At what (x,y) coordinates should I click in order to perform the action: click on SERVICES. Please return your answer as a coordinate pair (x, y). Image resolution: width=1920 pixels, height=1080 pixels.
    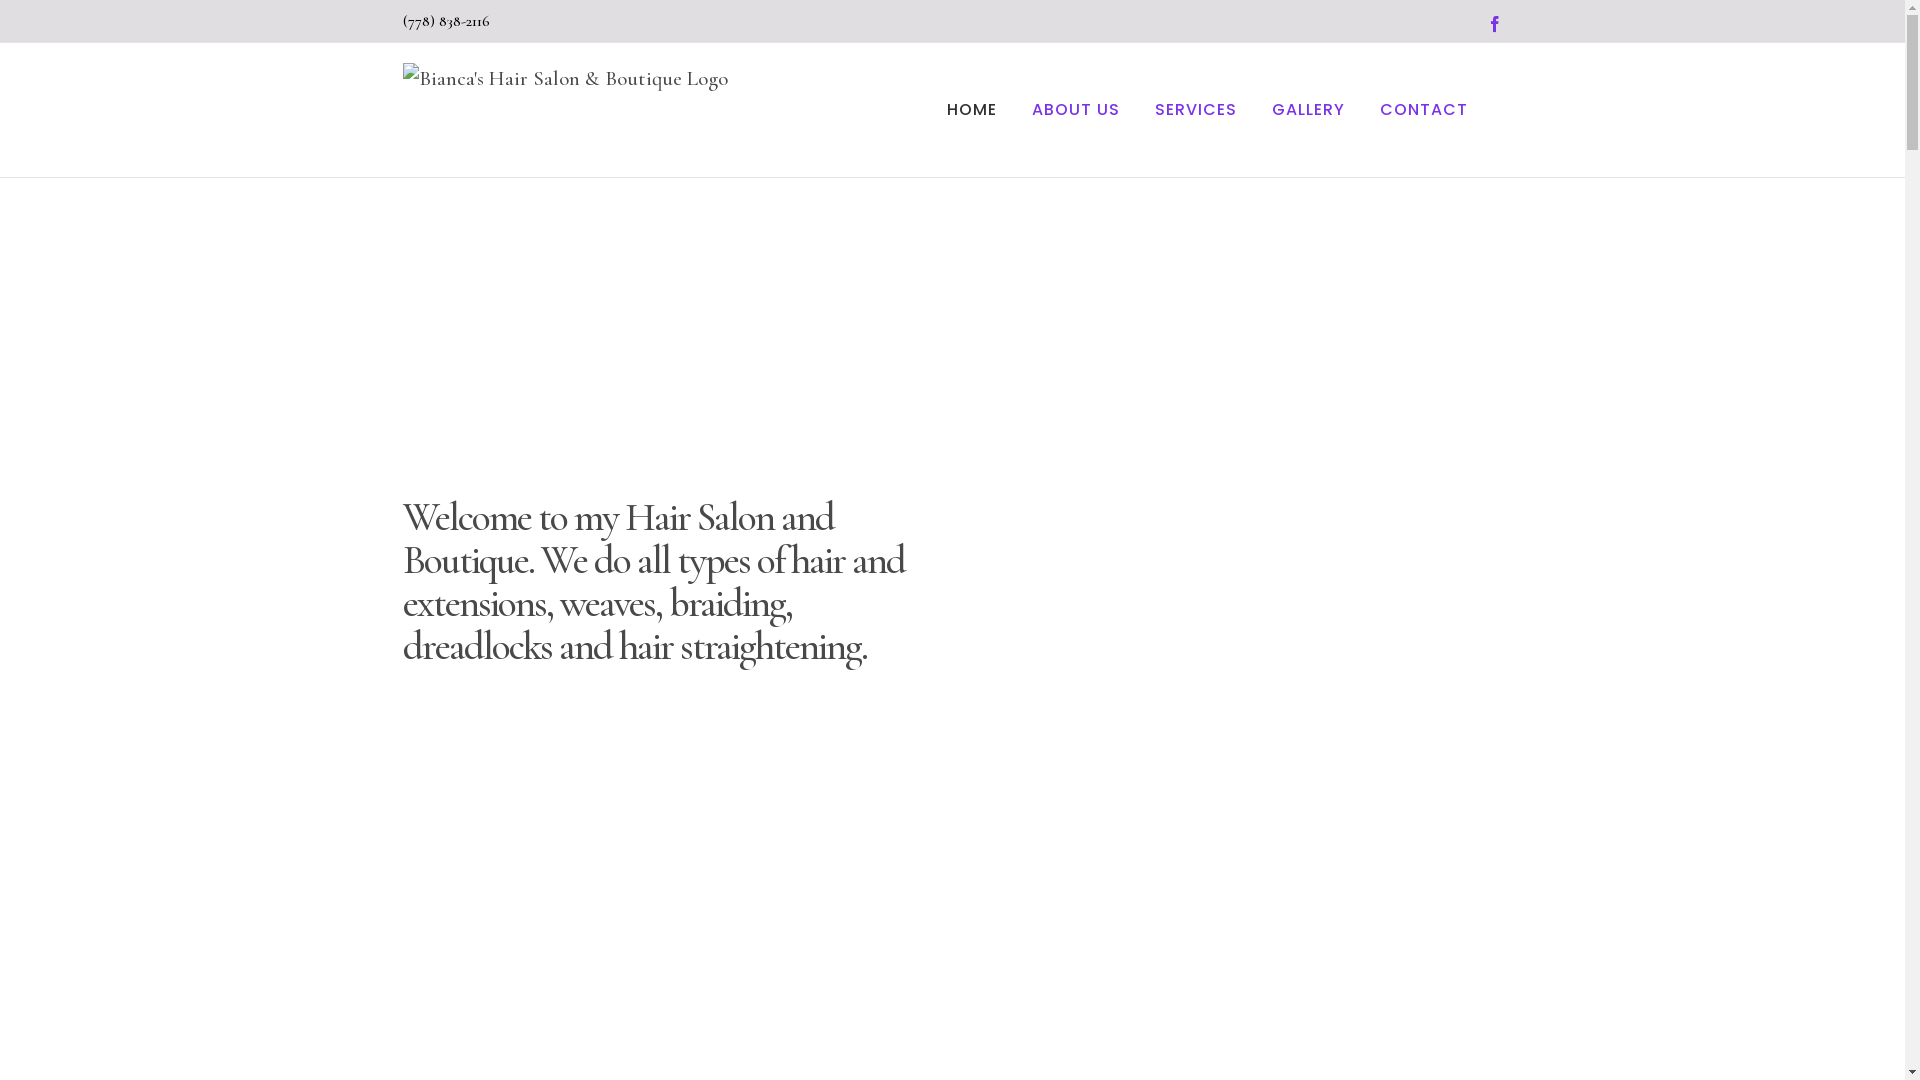
    Looking at the image, I should click on (1195, 110).